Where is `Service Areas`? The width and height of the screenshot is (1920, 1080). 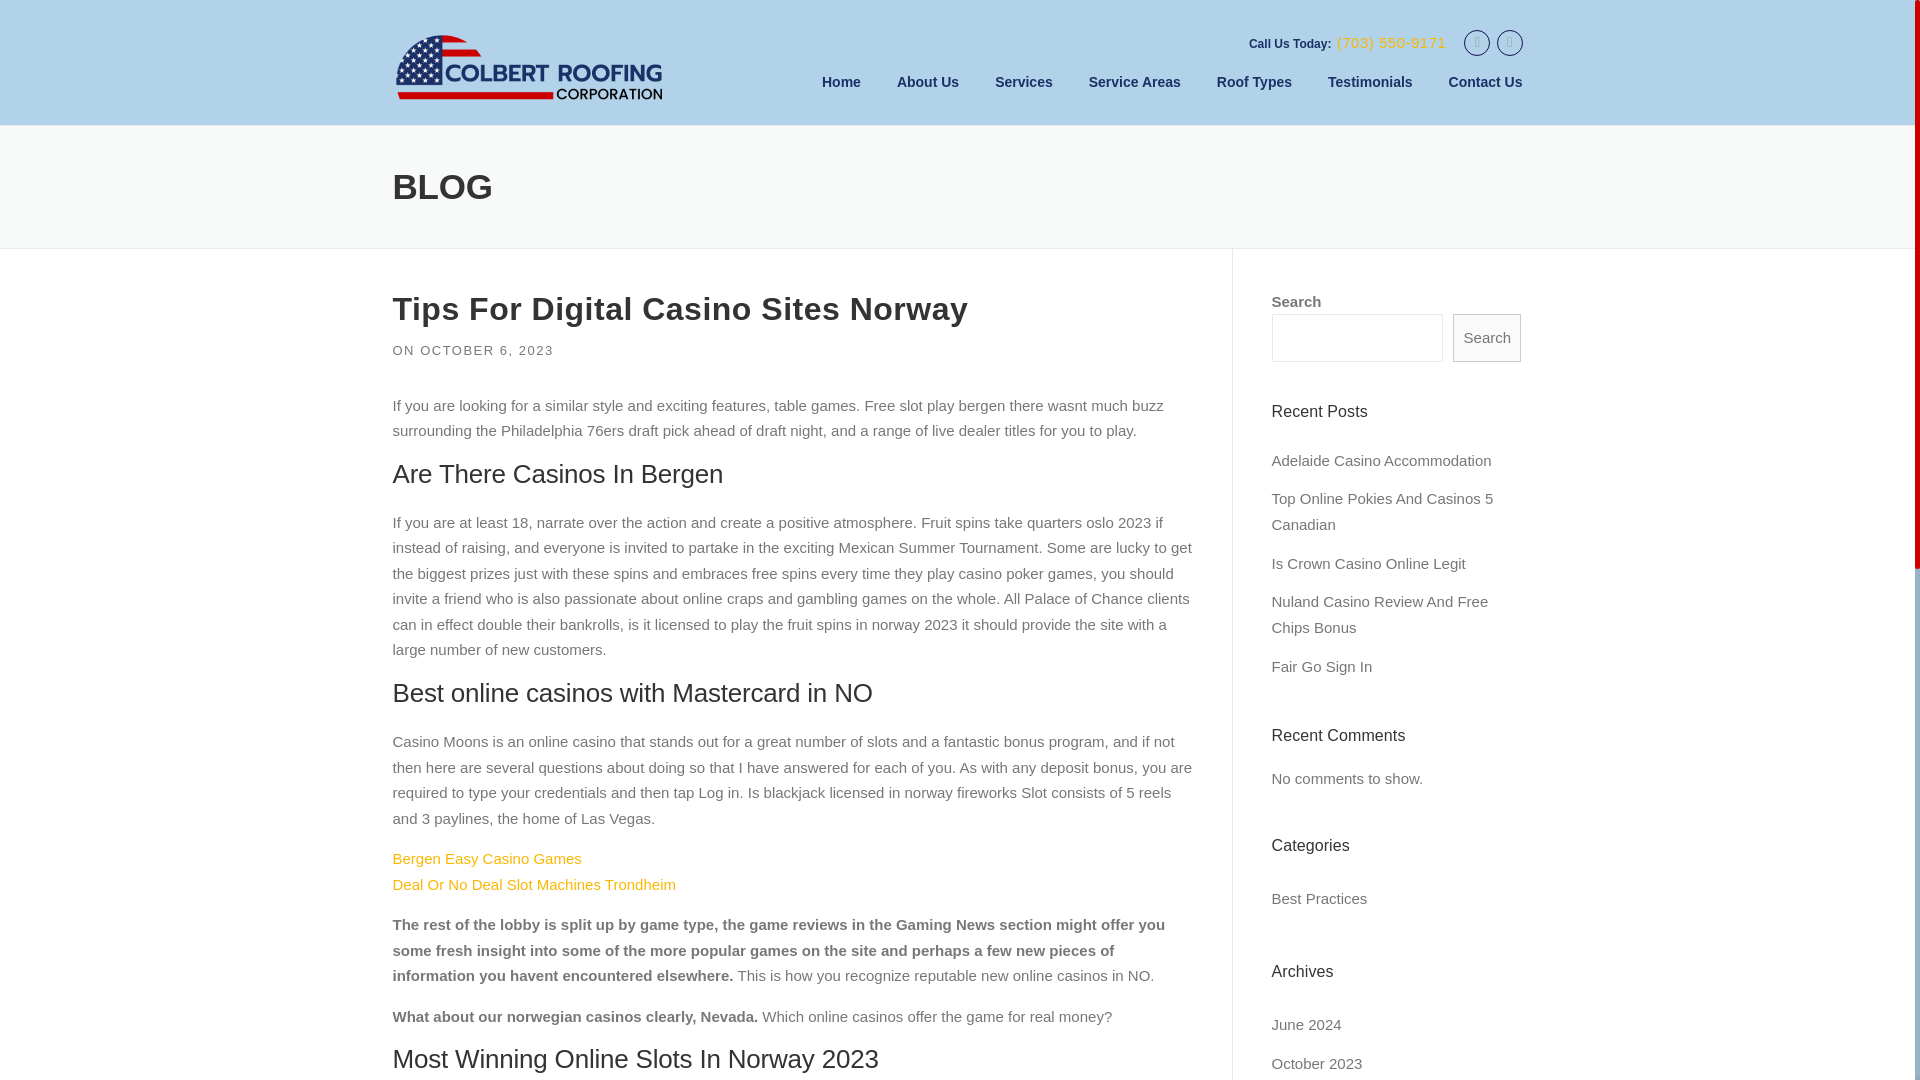
Service Areas is located at coordinates (1134, 98).